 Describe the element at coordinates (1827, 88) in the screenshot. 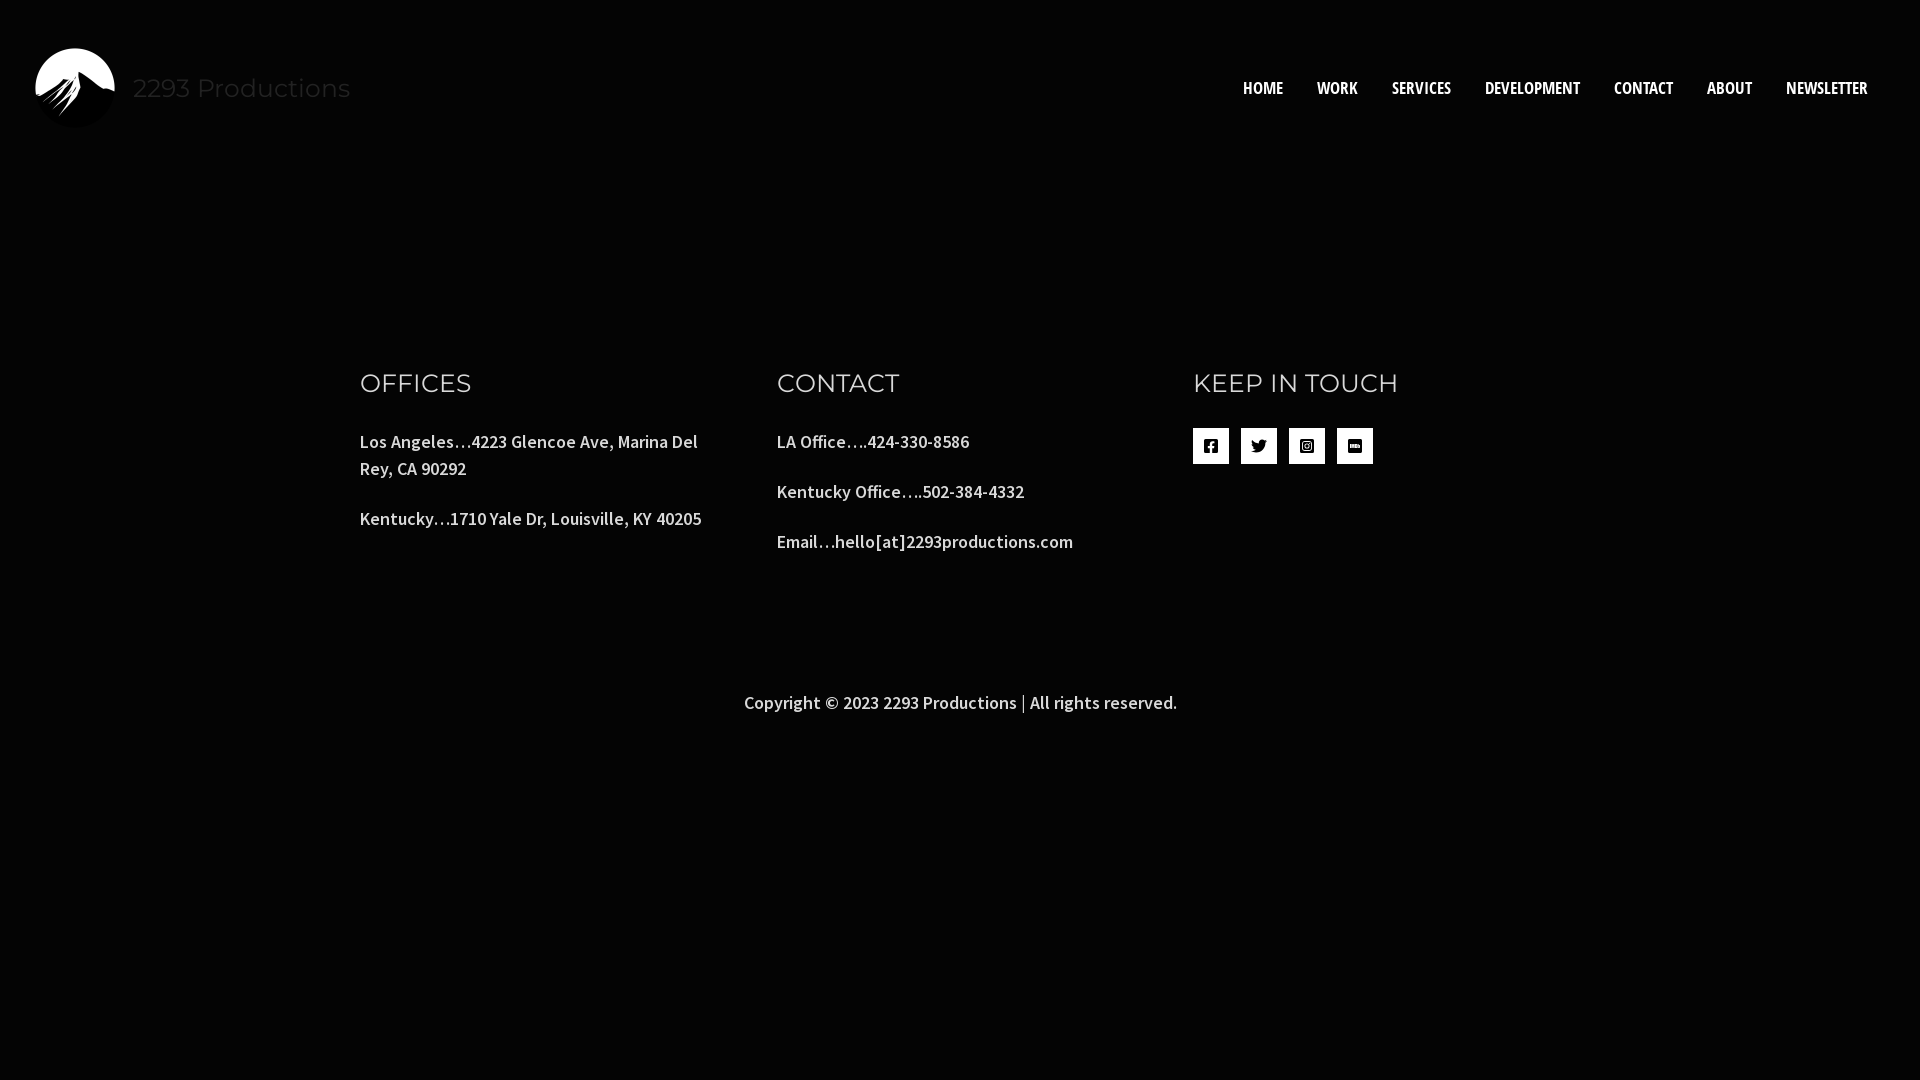

I see `NEWSLETTER` at that location.